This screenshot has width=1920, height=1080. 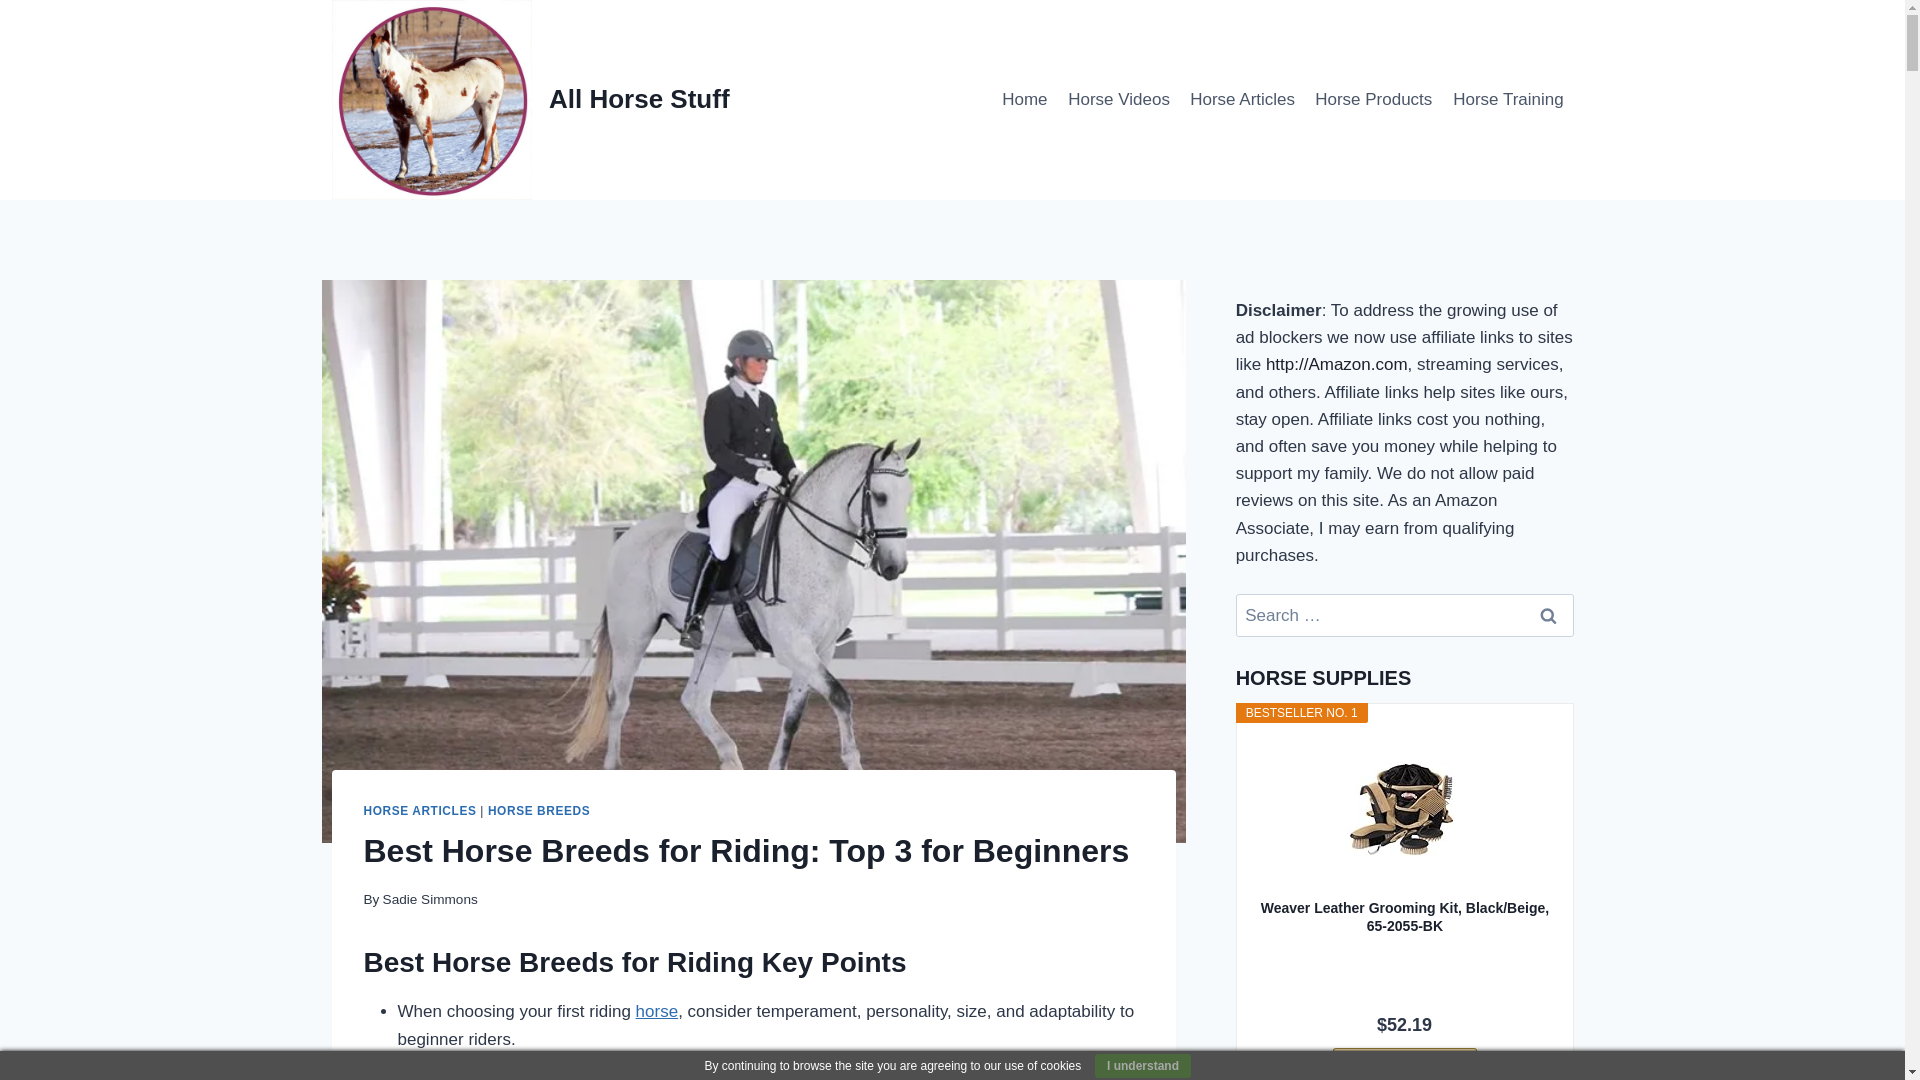 I want to click on horse, so click(x=657, y=1011).